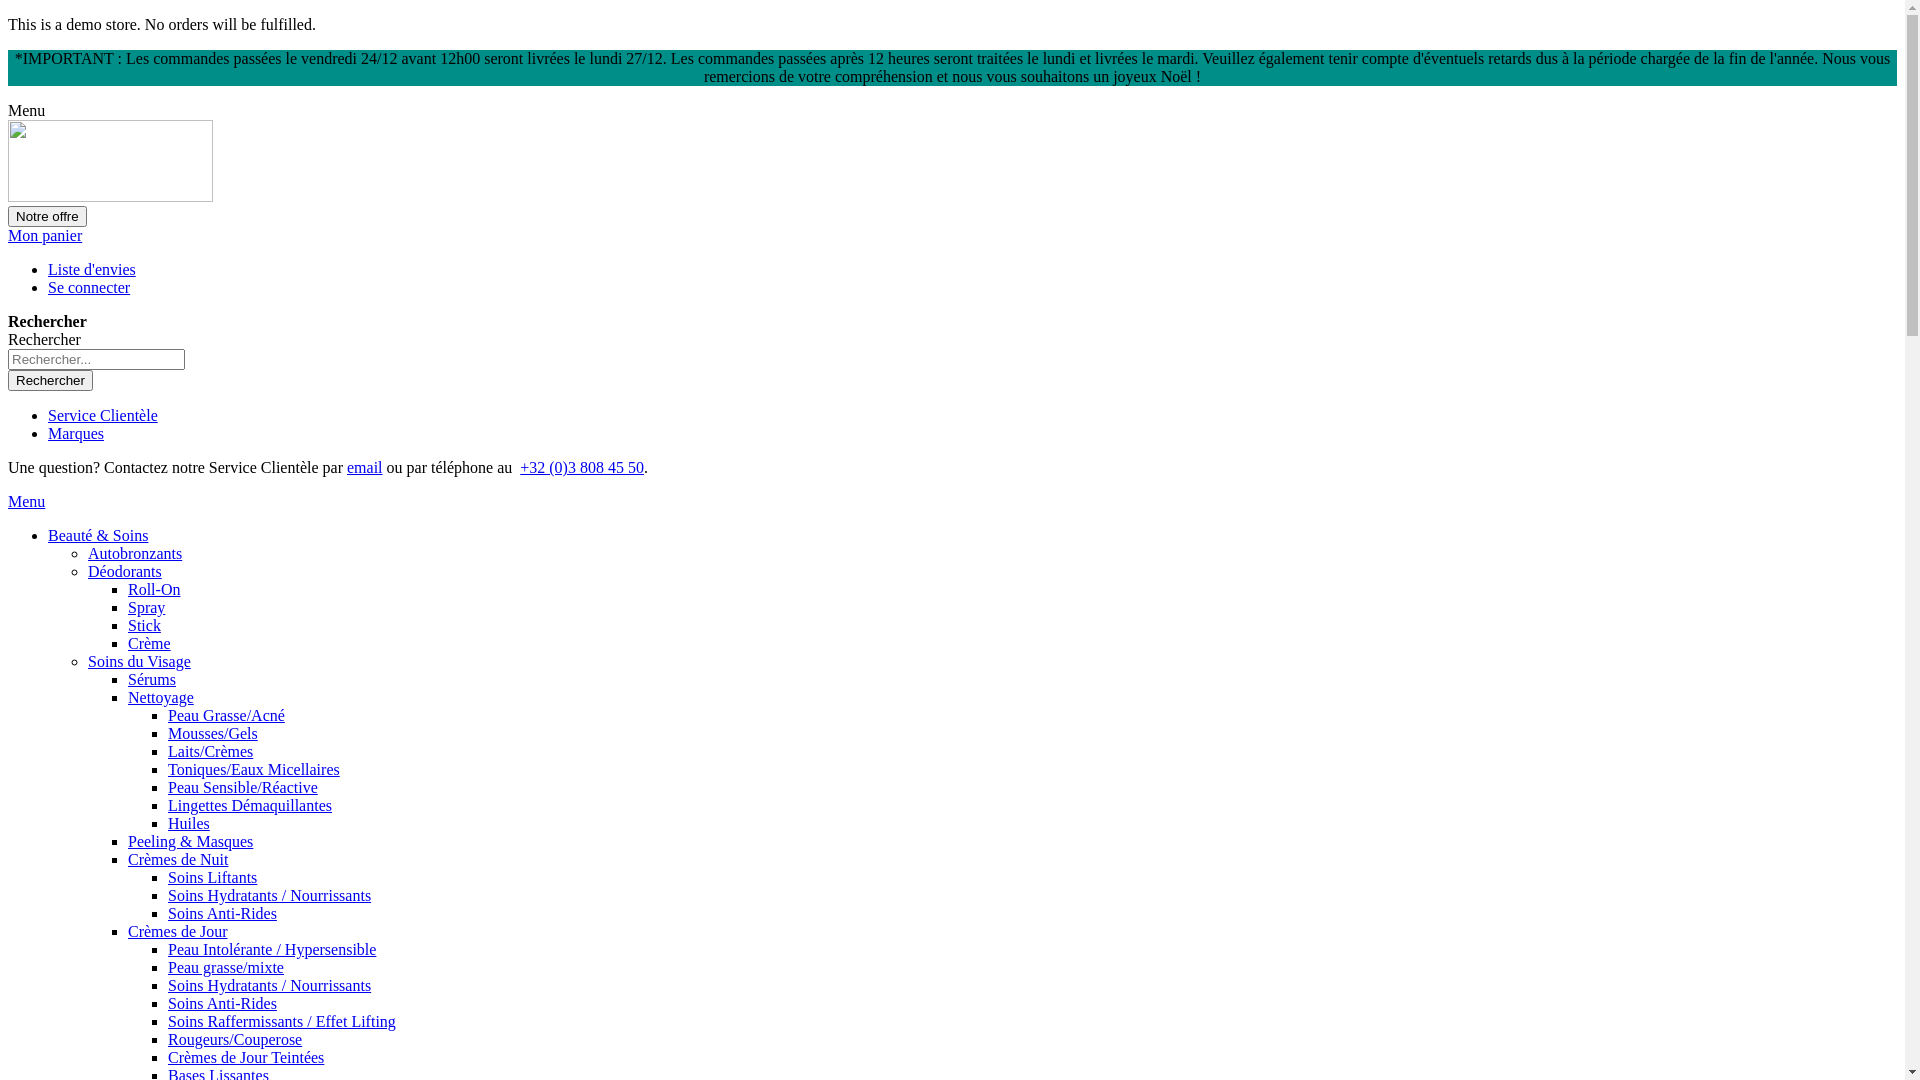  What do you see at coordinates (254, 770) in the screenshot?
I see `Toniques/Eaux Micellaires` at bounding box center [254, 770].